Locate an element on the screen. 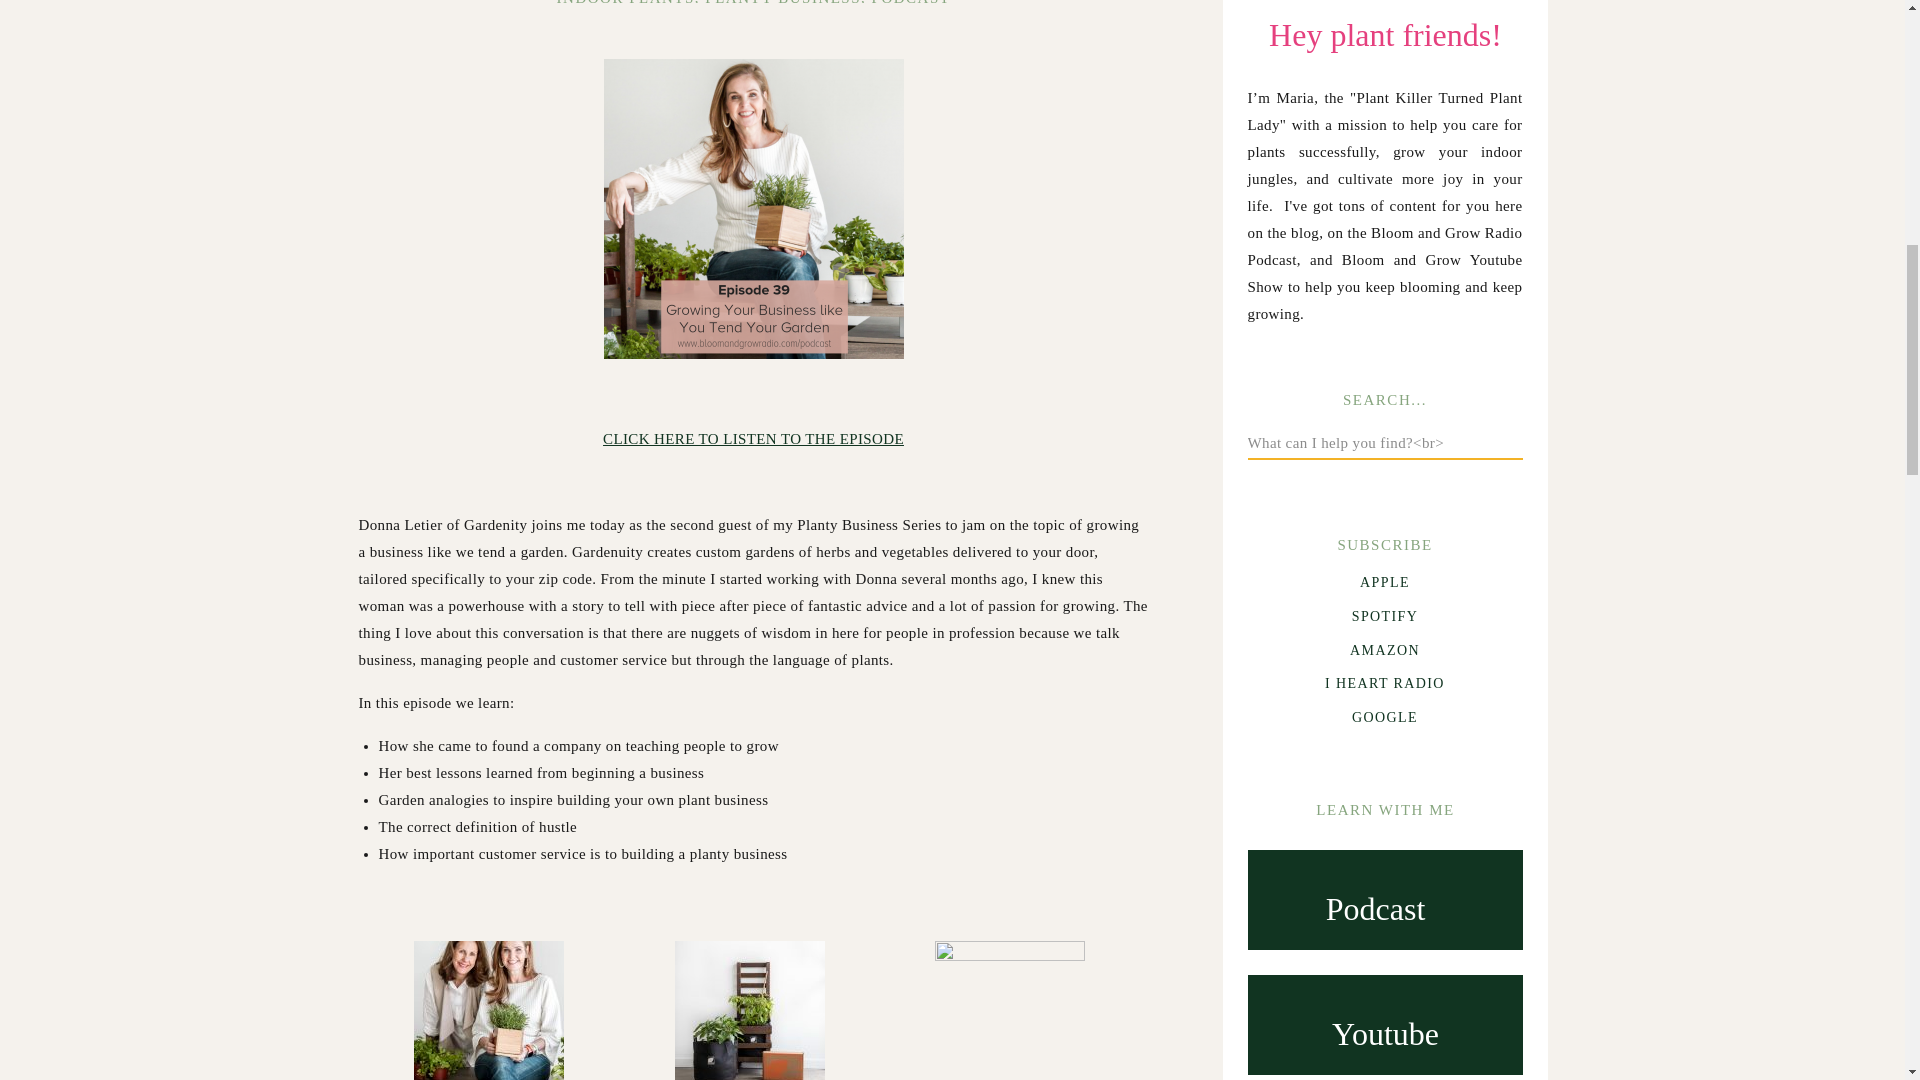 The height and width of the screenshot is (1080, 1920). GOOGLE is located at coordinates (1385, 716).